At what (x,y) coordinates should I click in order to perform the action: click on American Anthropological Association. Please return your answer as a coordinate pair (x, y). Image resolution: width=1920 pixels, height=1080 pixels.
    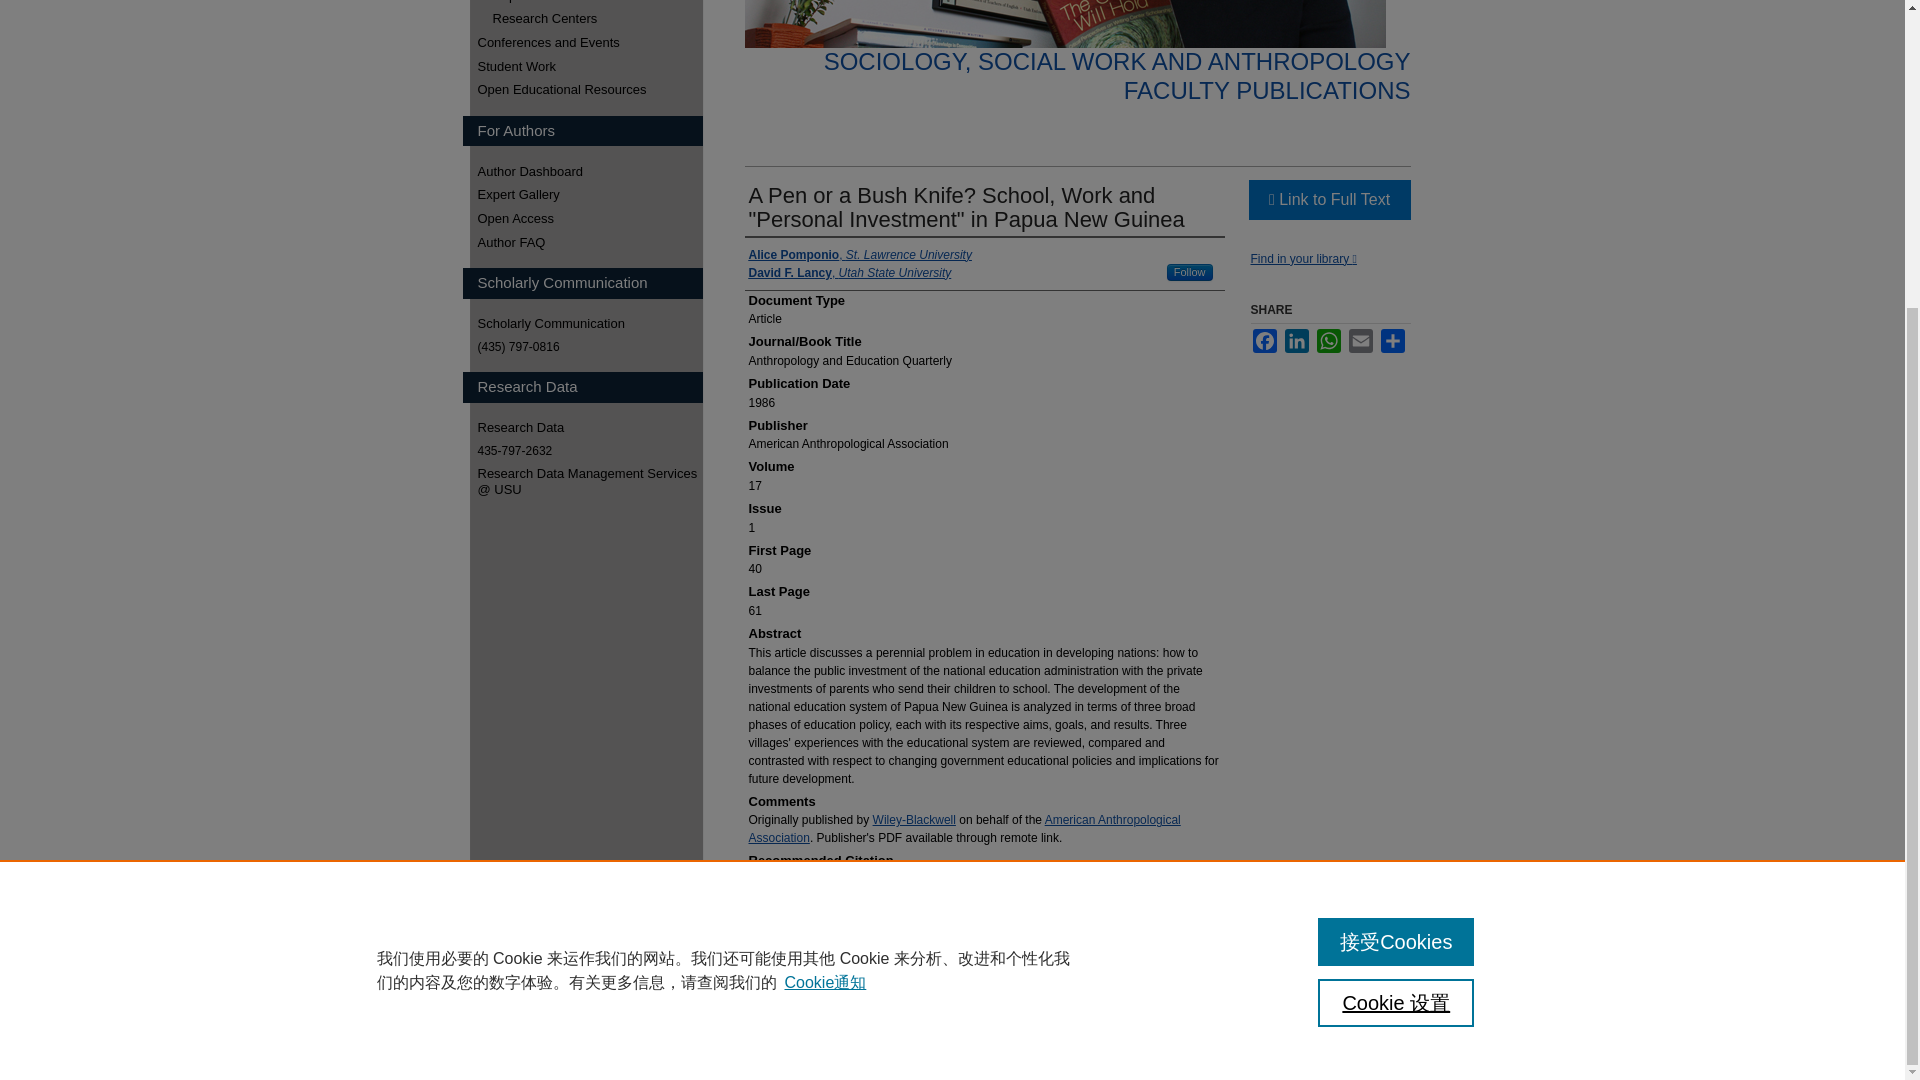
    Looking at the image, I should click on (964, 828).